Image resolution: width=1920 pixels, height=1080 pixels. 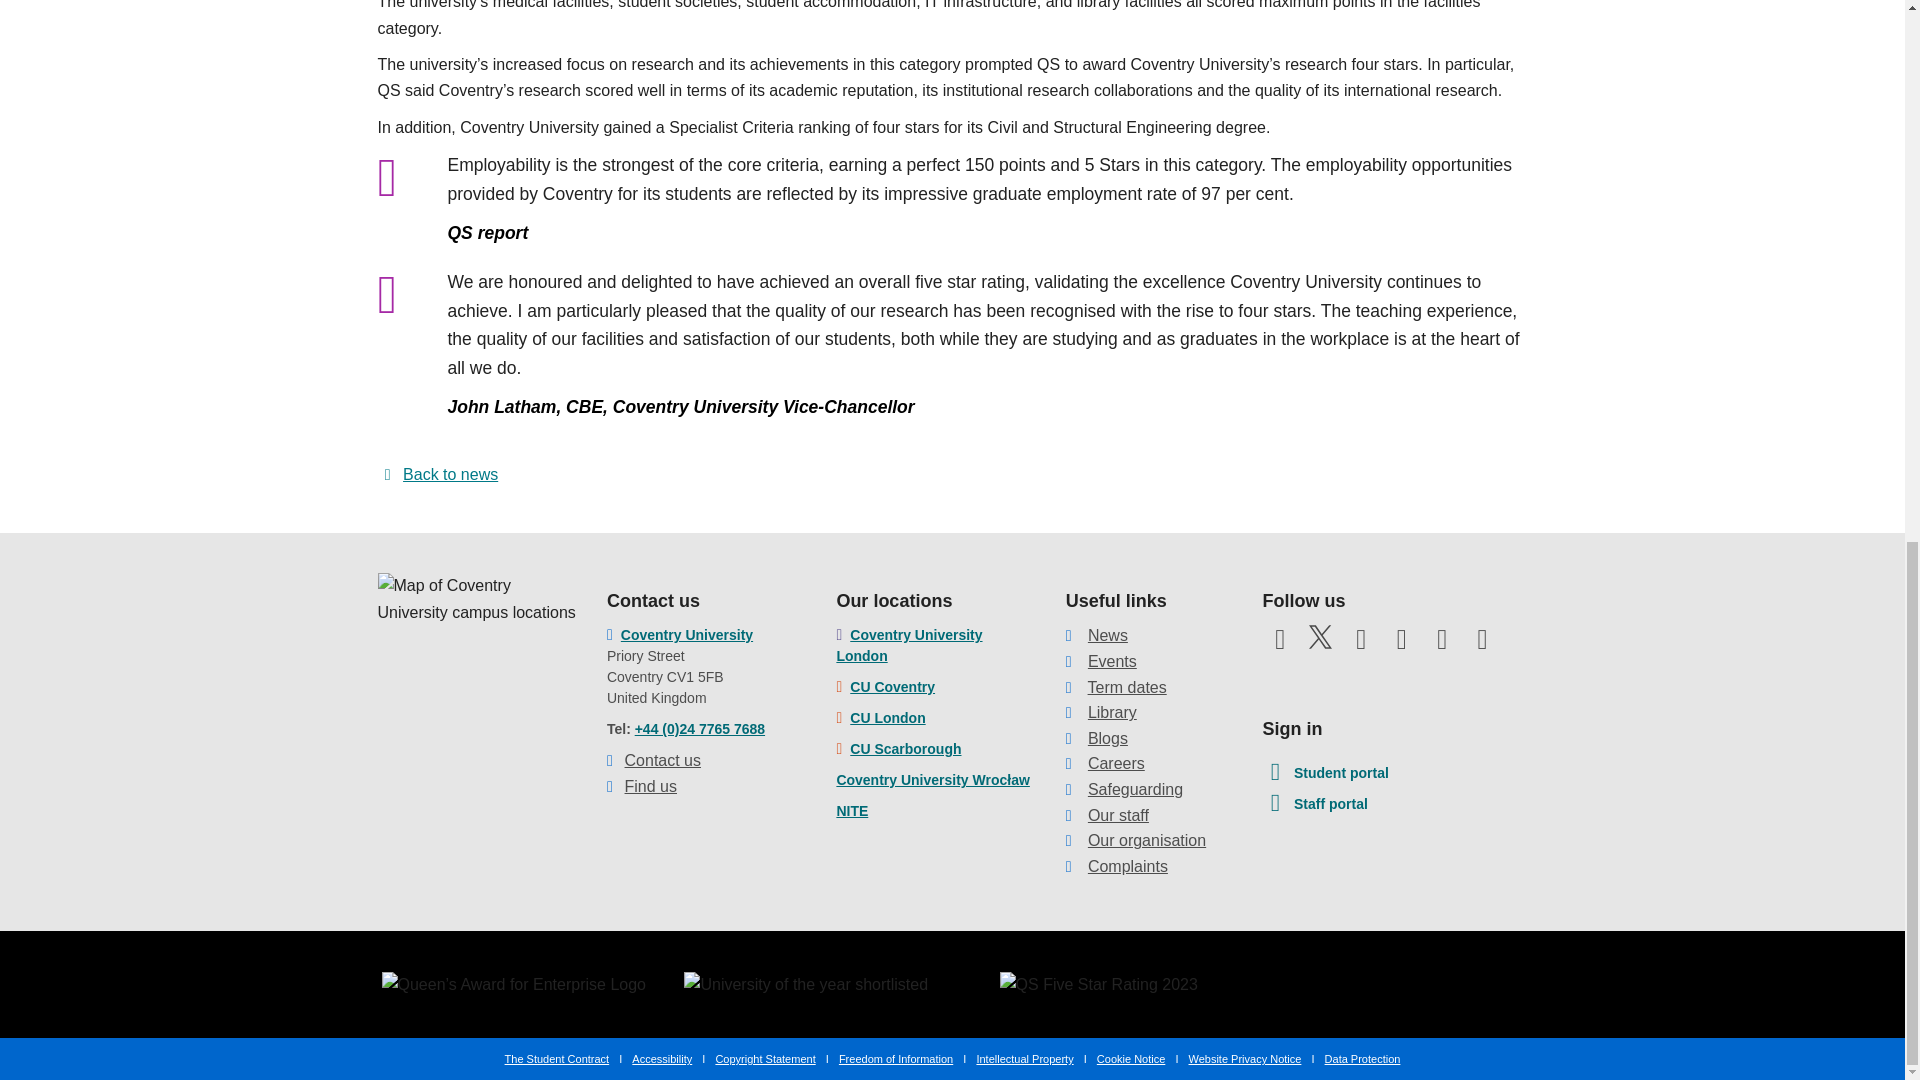 What do you see at coordinates (1279, 678) in the screenshot?
I see `Follow us on TikTok` at bounding box center [1279, 678].